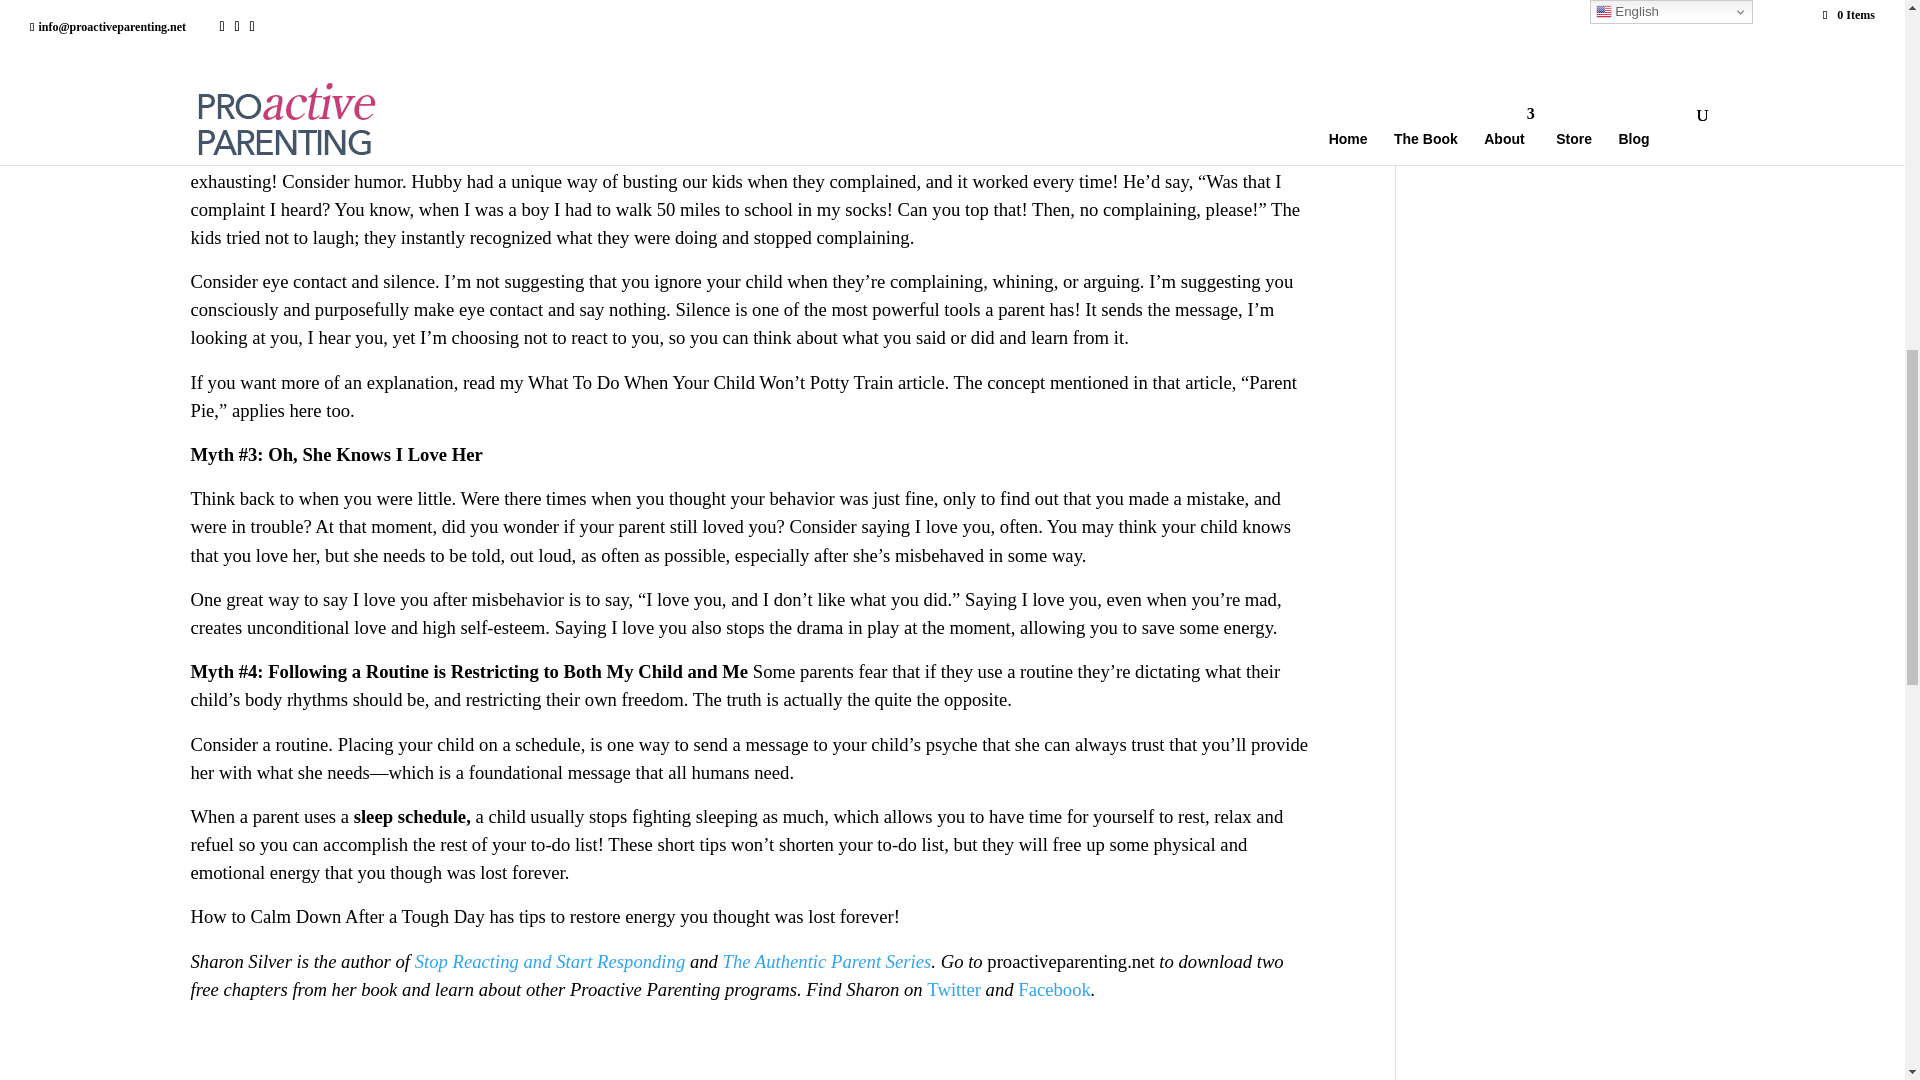 This screenshot has width=1920, height=1080. Describe the element at coordinates (1070, 962) in the screenshot. I see `proactiveparenting.net` at that location.